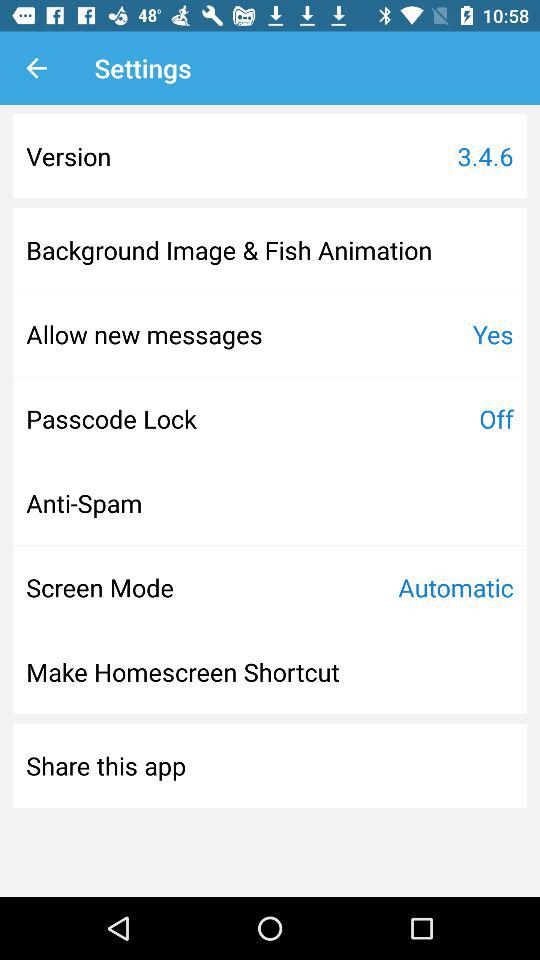 This screenshot has width=540, height=960. What do you see at coordinates (492, 334) in the screenshot?
I see `select icon to the right of the allow new messages item` at bounding box center [492, 334].